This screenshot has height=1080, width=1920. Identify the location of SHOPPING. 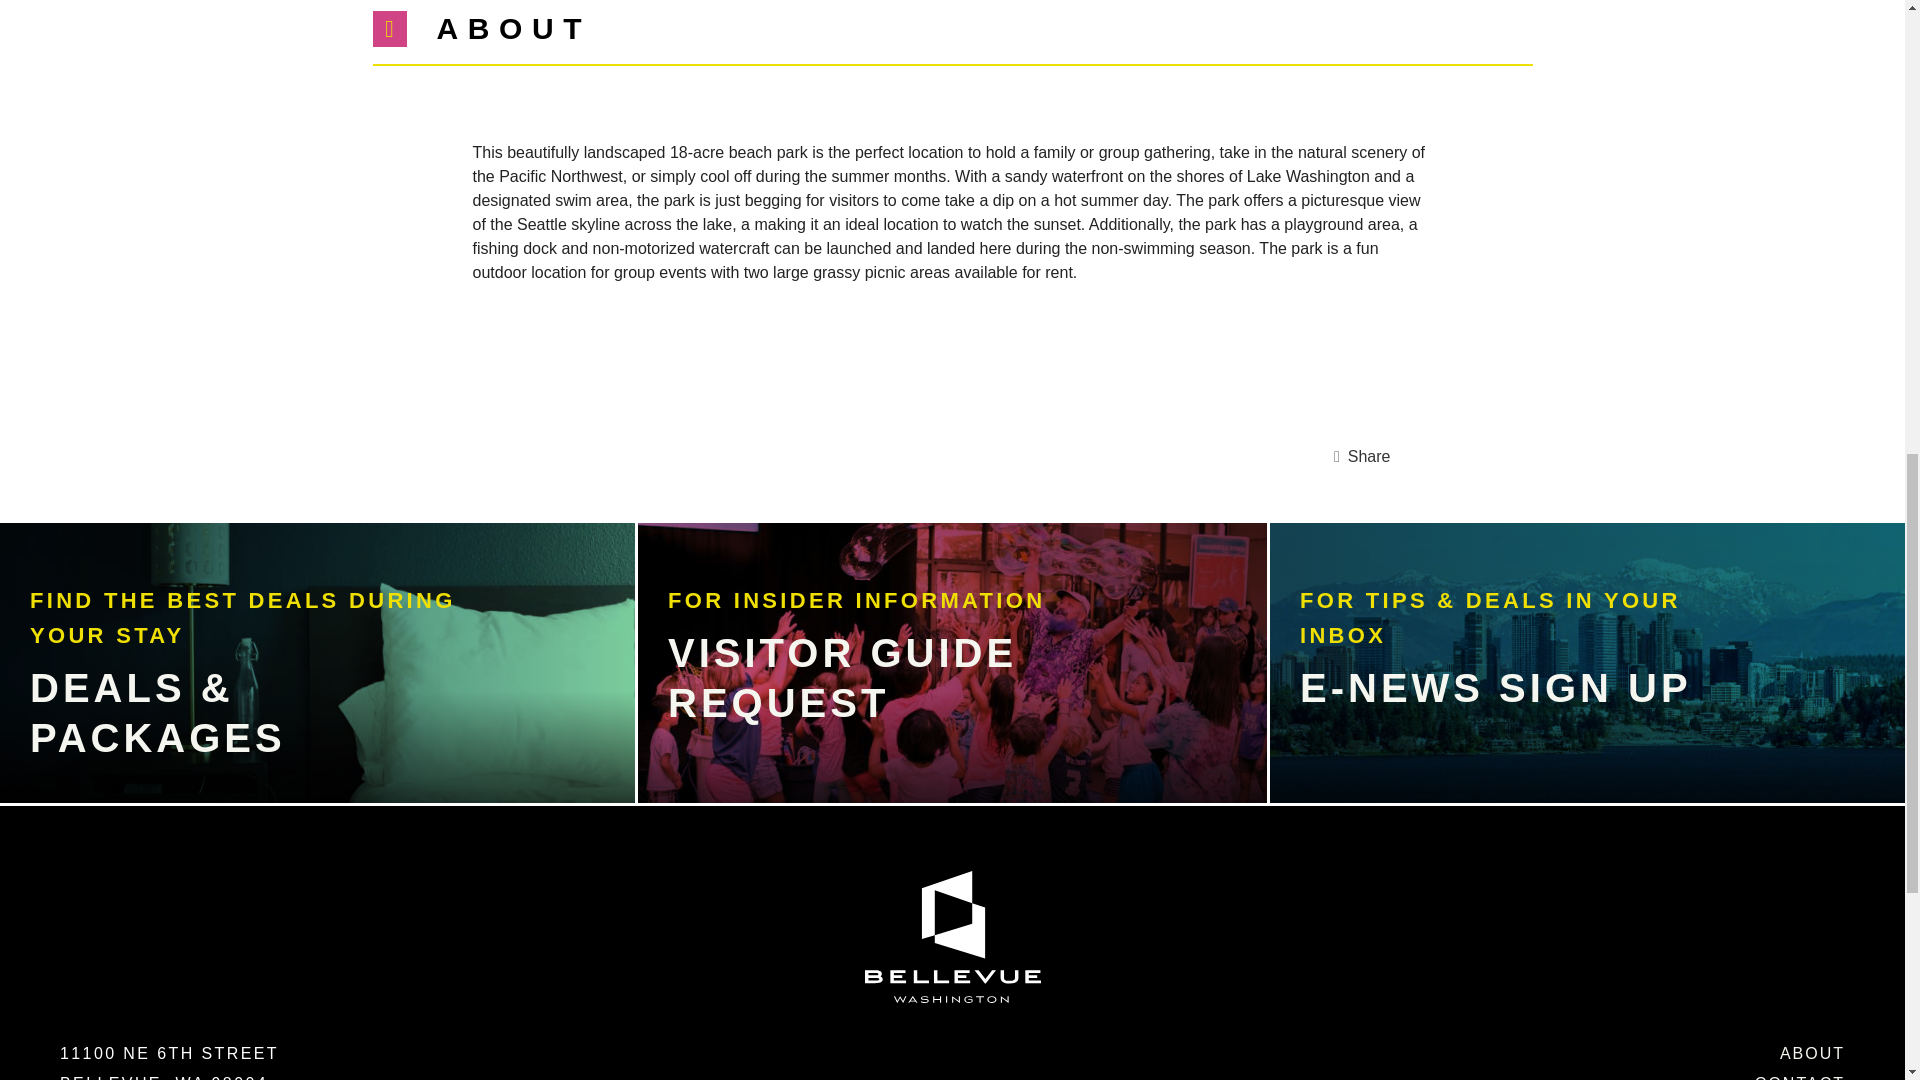
(220, 390).